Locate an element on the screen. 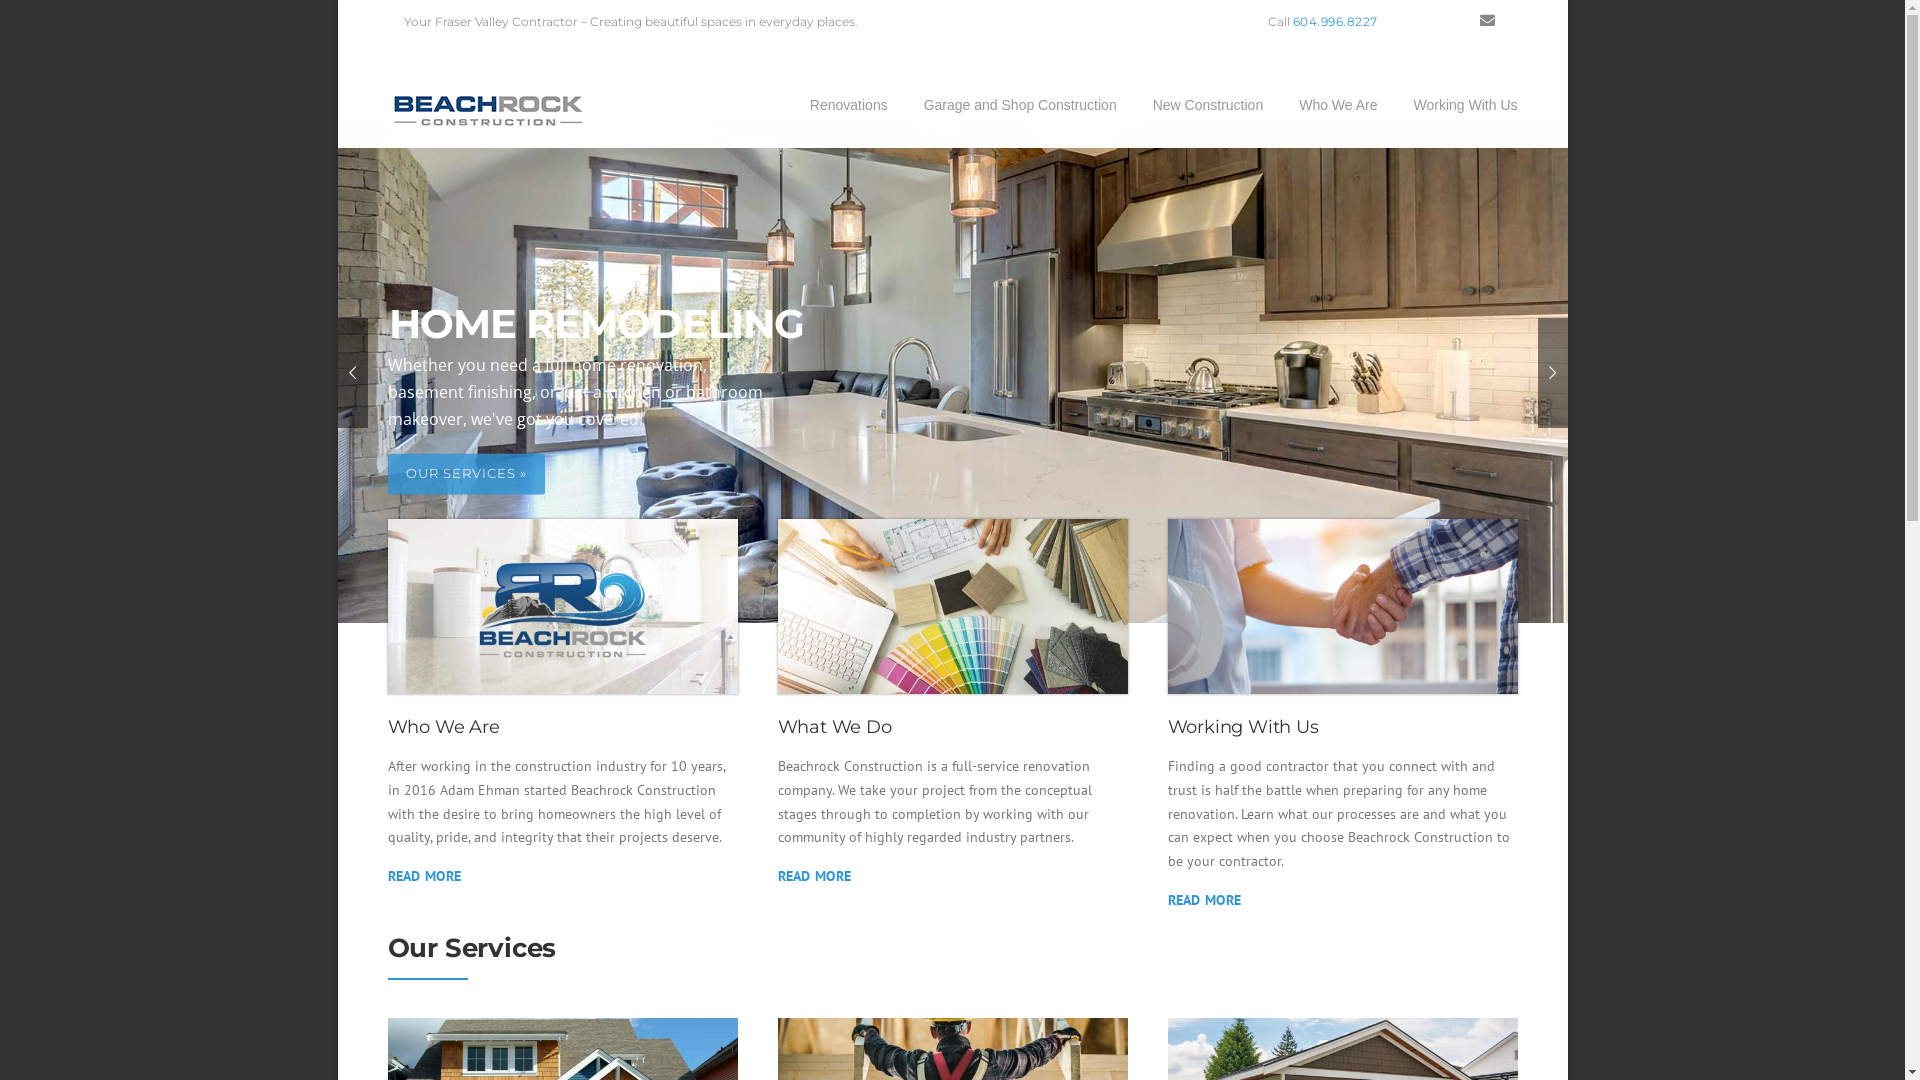 This screenshot has width=1920, height=1080. Facebook is located at coordinates (1424, 20).